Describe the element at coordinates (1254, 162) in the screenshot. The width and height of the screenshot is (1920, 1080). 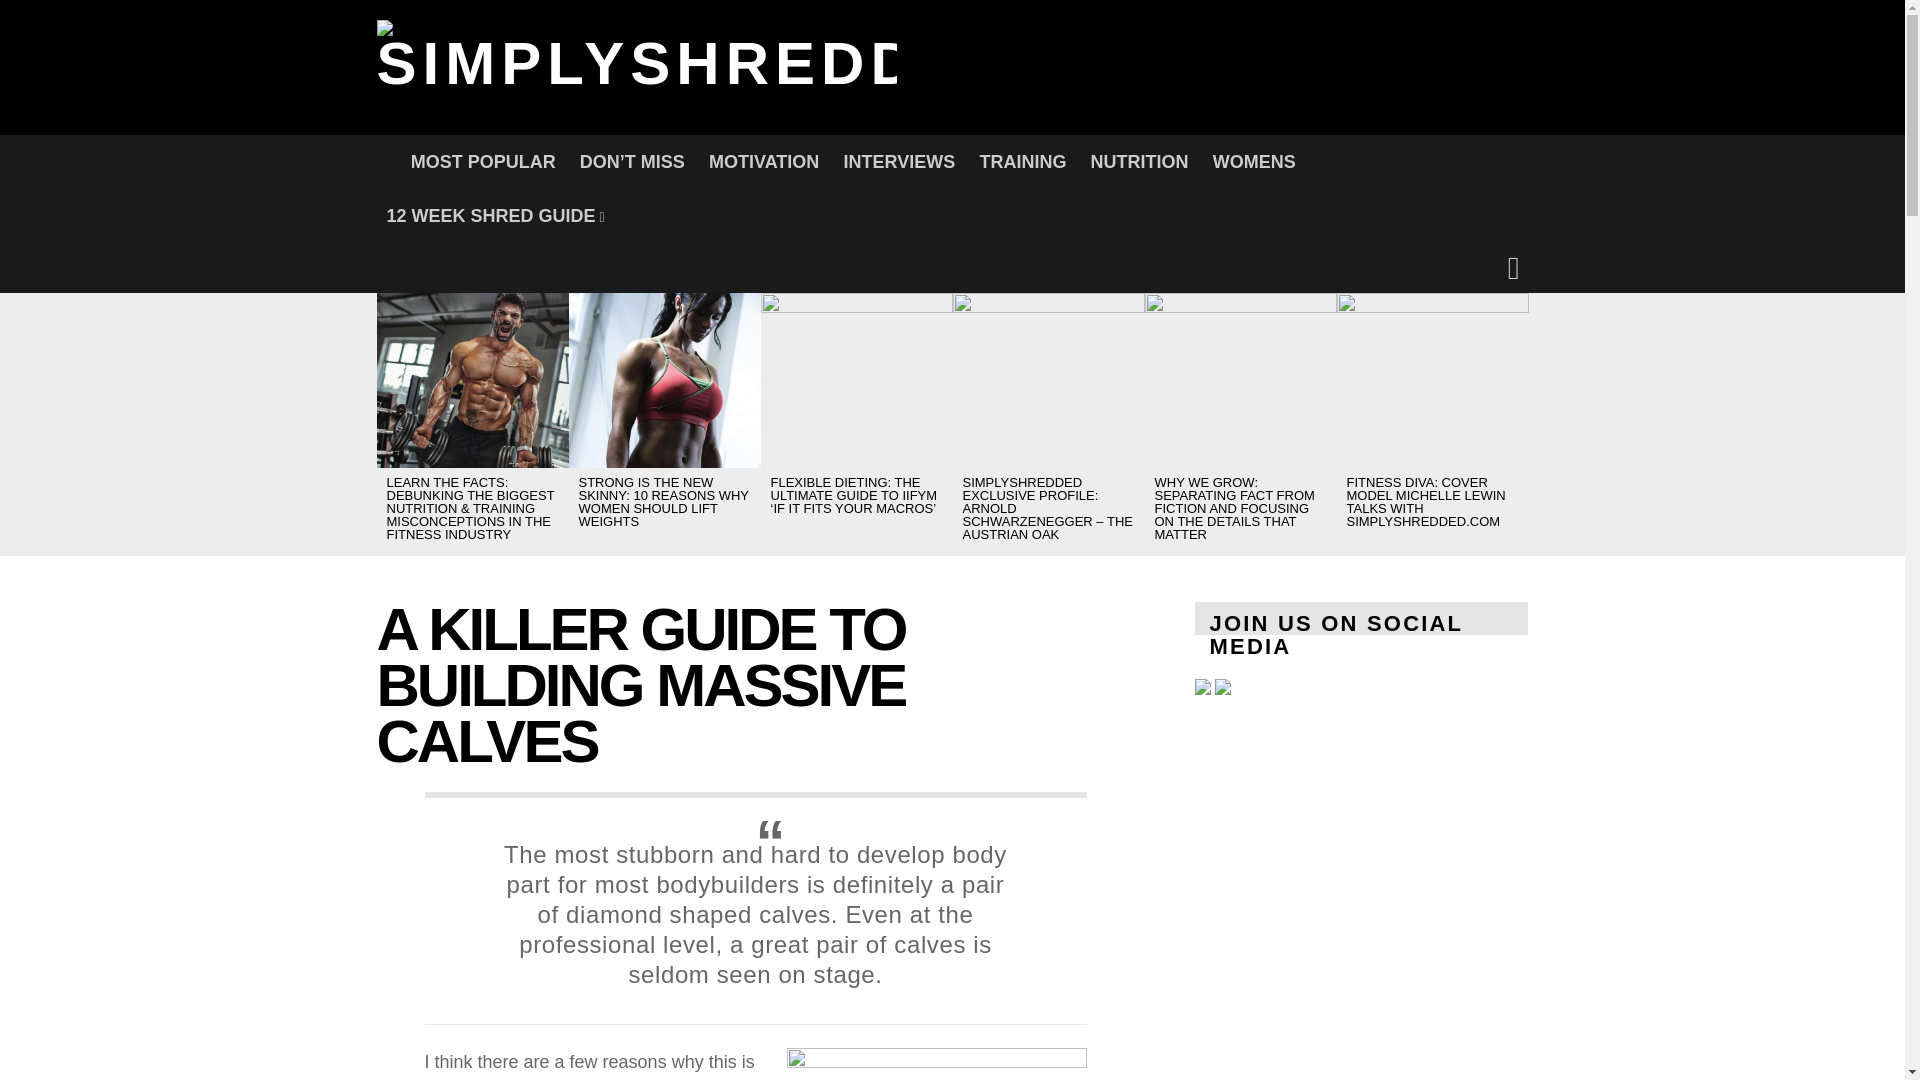
I see `WOMENS` at that location.